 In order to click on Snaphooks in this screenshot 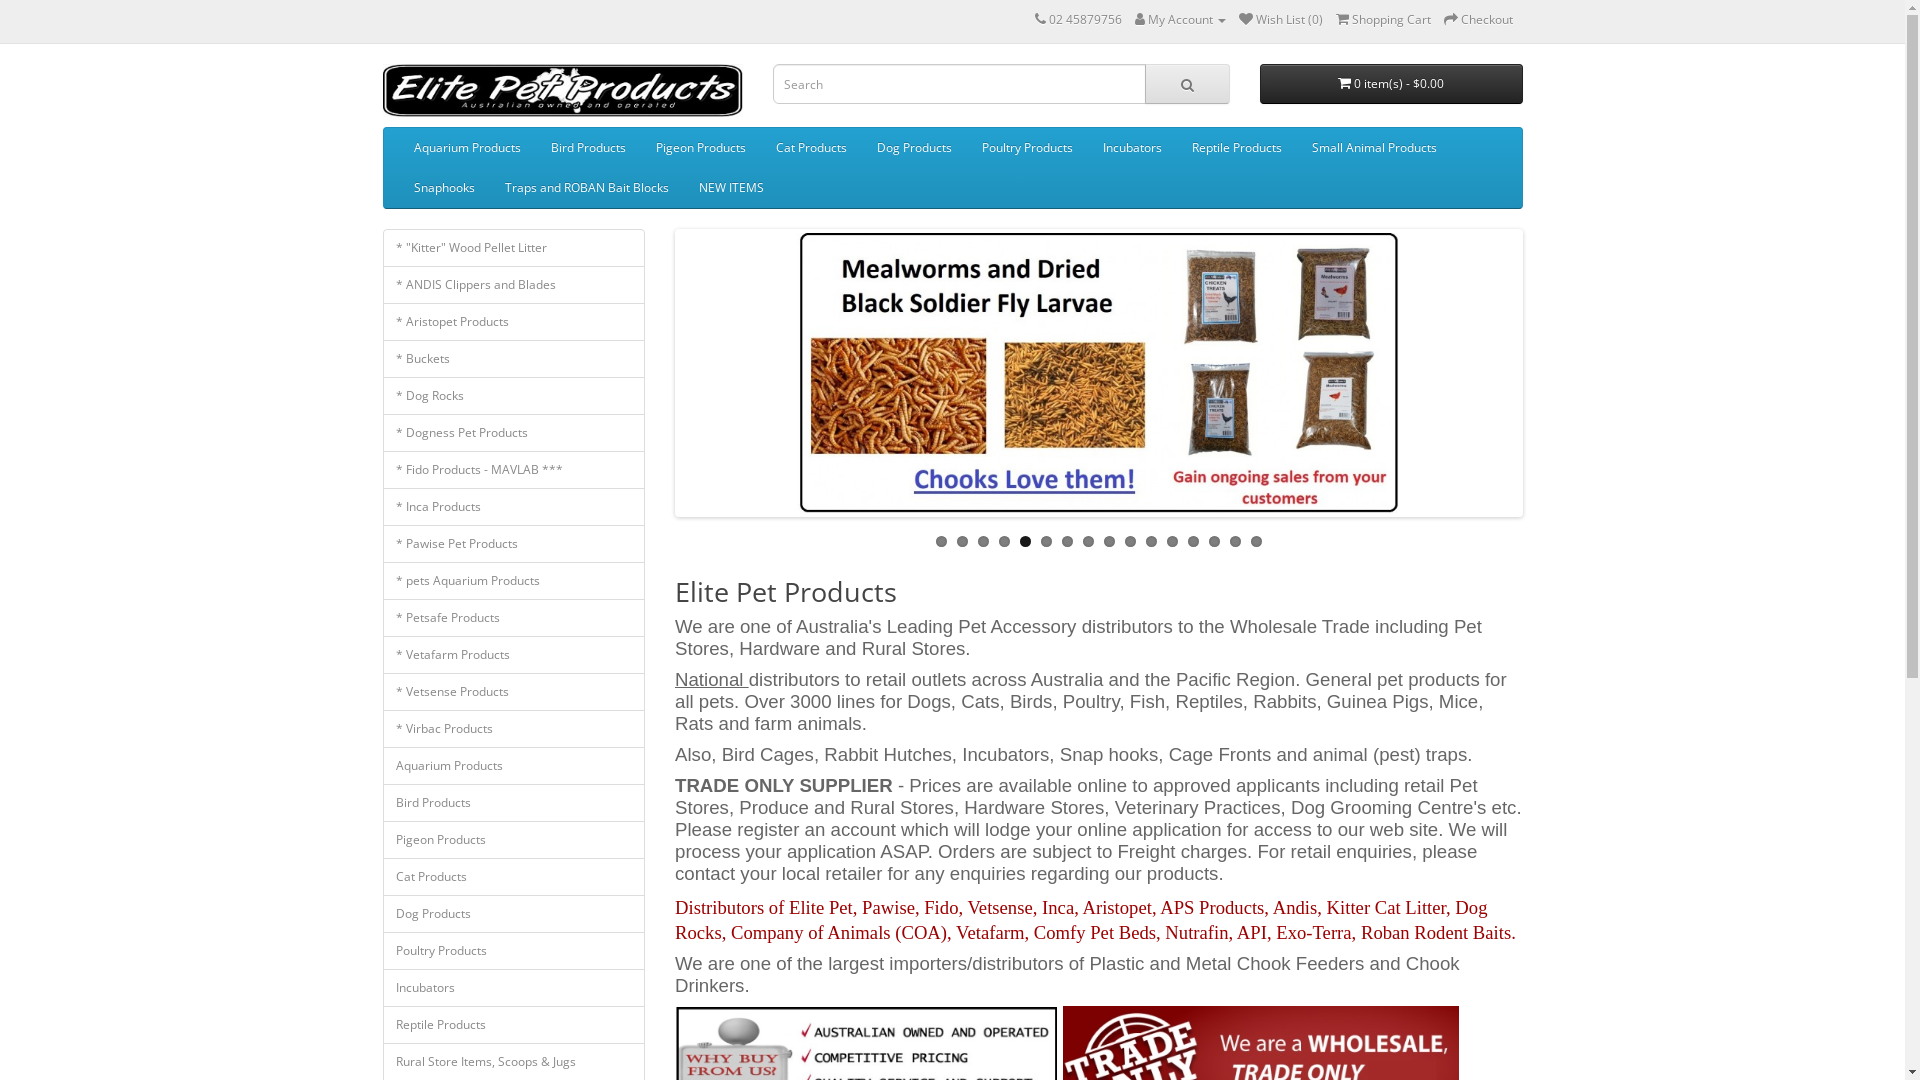, I will do `click(444, 188)`.